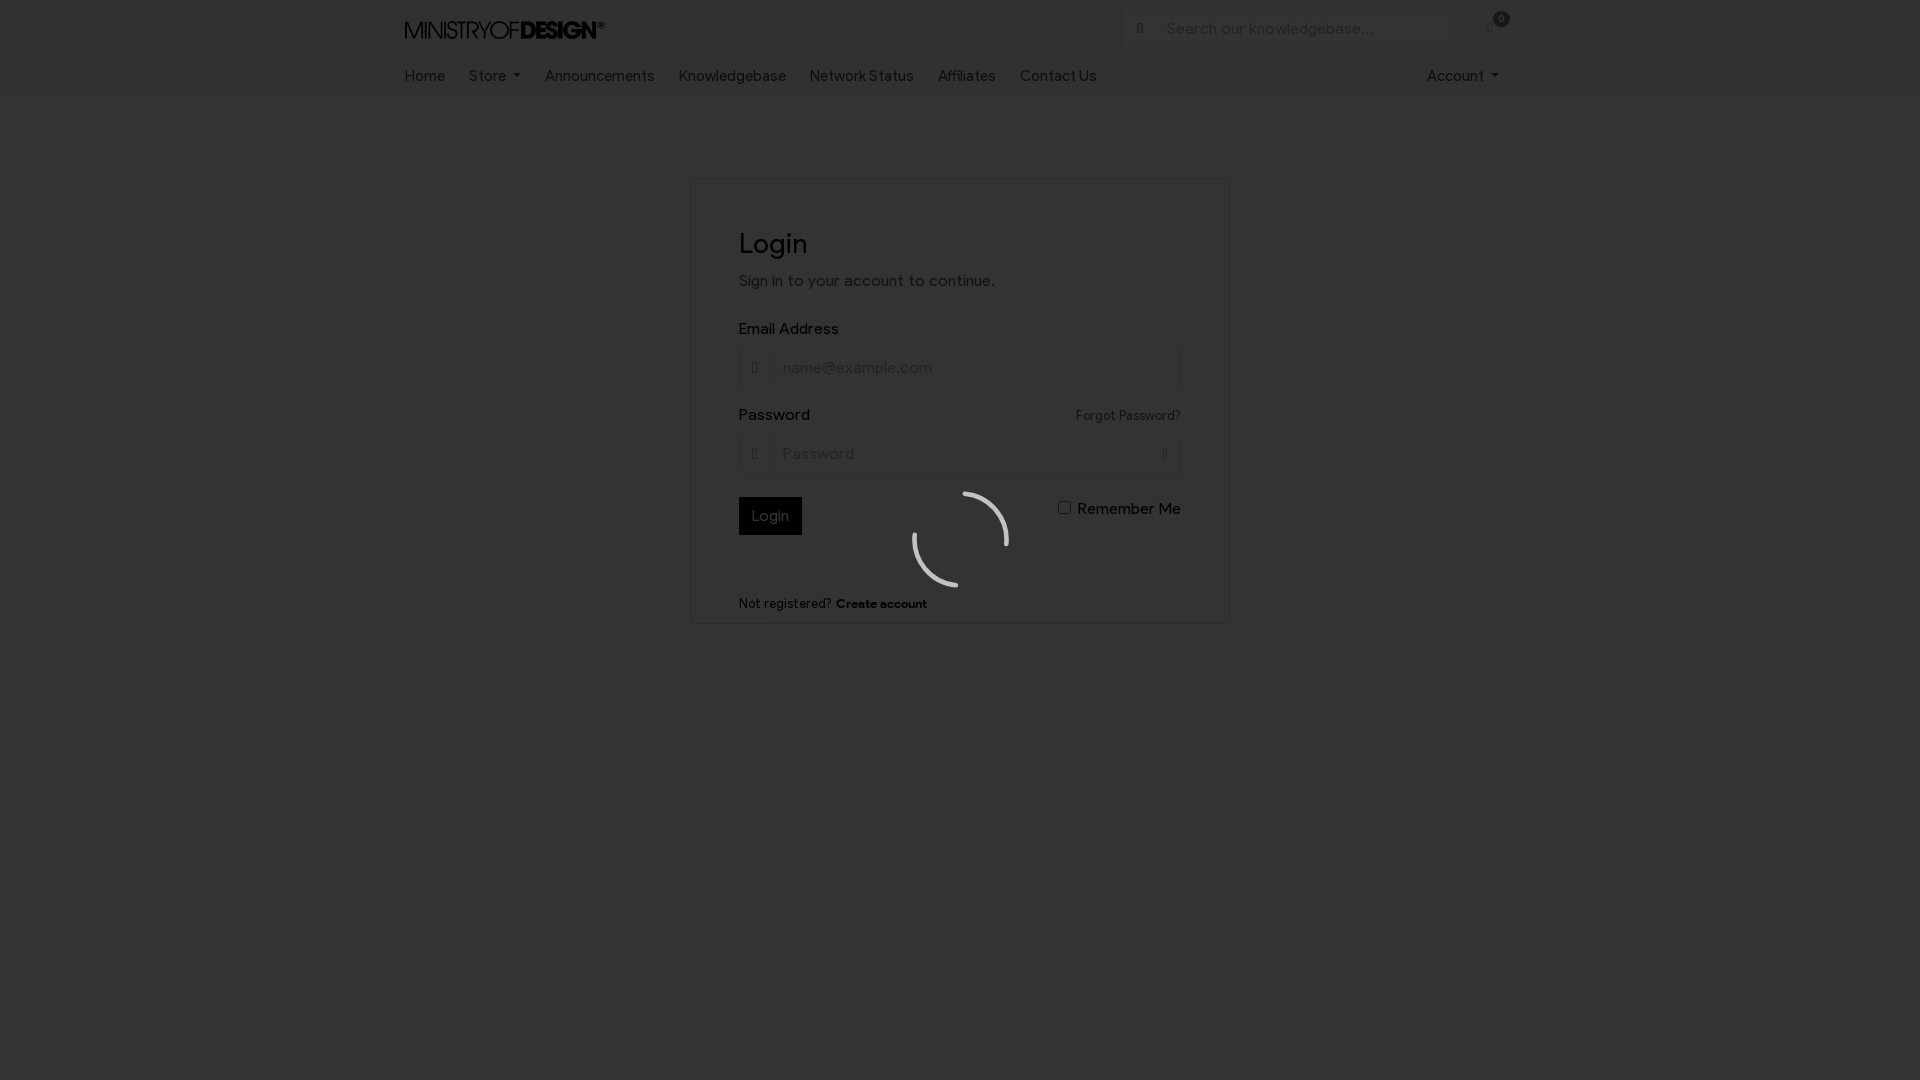  What do you see at coordinates (507, 76) in the screenshot?
I see `Store` at bounding box center [507, 76].